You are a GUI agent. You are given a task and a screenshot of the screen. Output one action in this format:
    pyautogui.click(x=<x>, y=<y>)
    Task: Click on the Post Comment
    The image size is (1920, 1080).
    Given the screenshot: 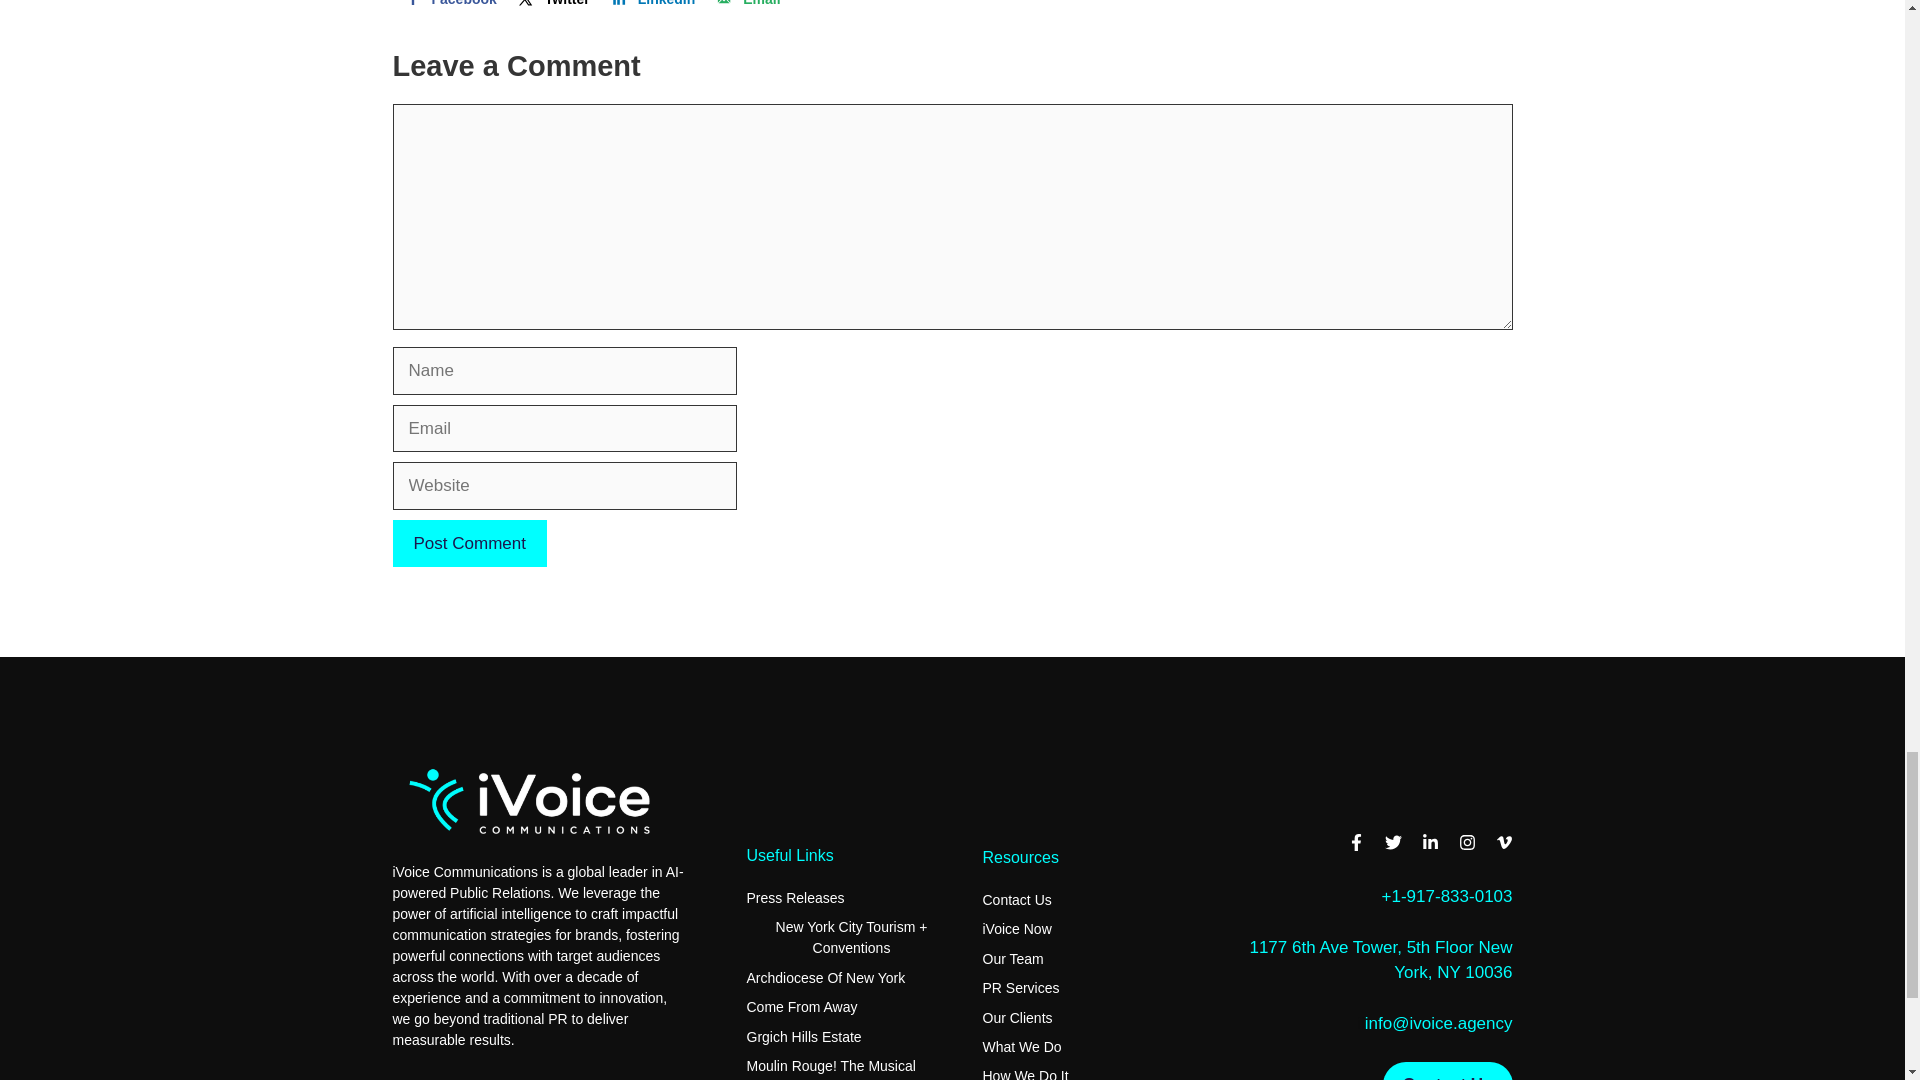 What is the action you would take?
    pyautogui.click(x=468, y=544)
    